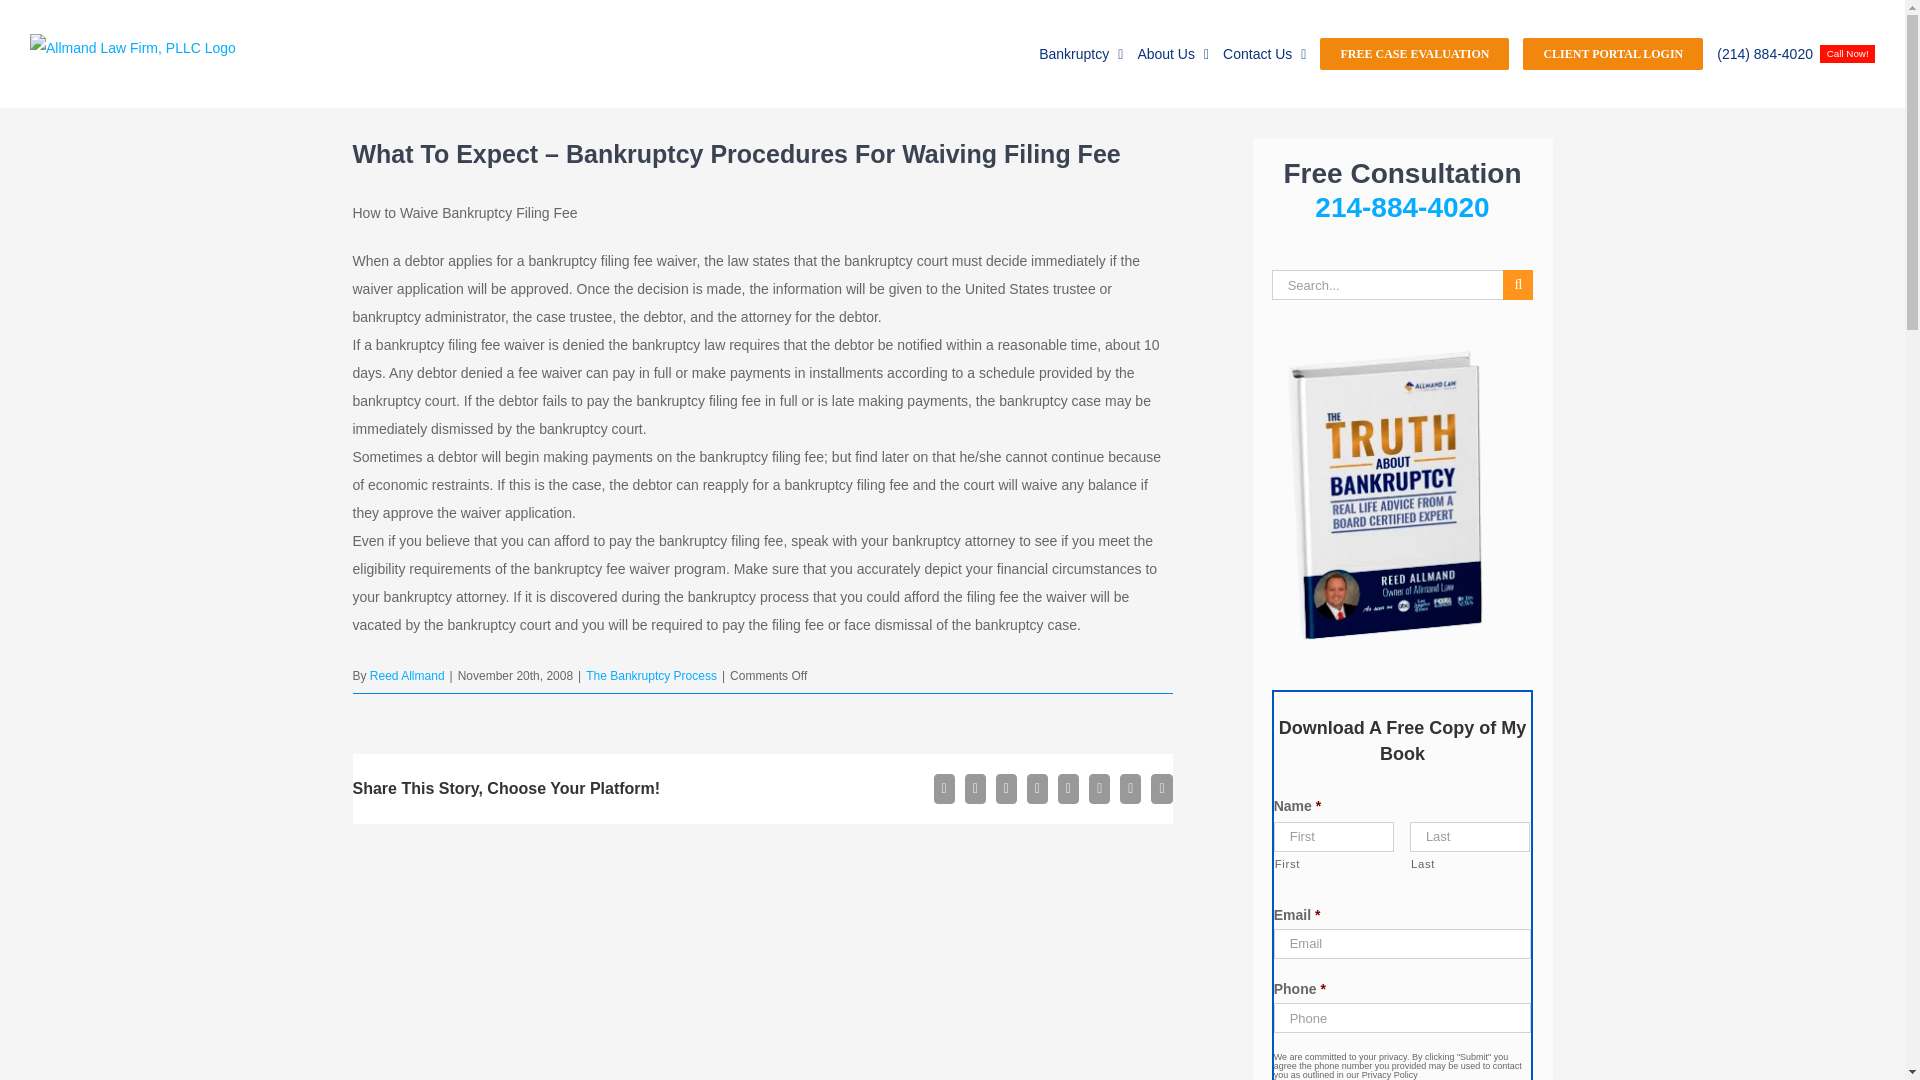 Image resolution: width=1920 pixels, height=1080 pixels. I want to click on Posts by Reed Allmand, so click(408, 675).